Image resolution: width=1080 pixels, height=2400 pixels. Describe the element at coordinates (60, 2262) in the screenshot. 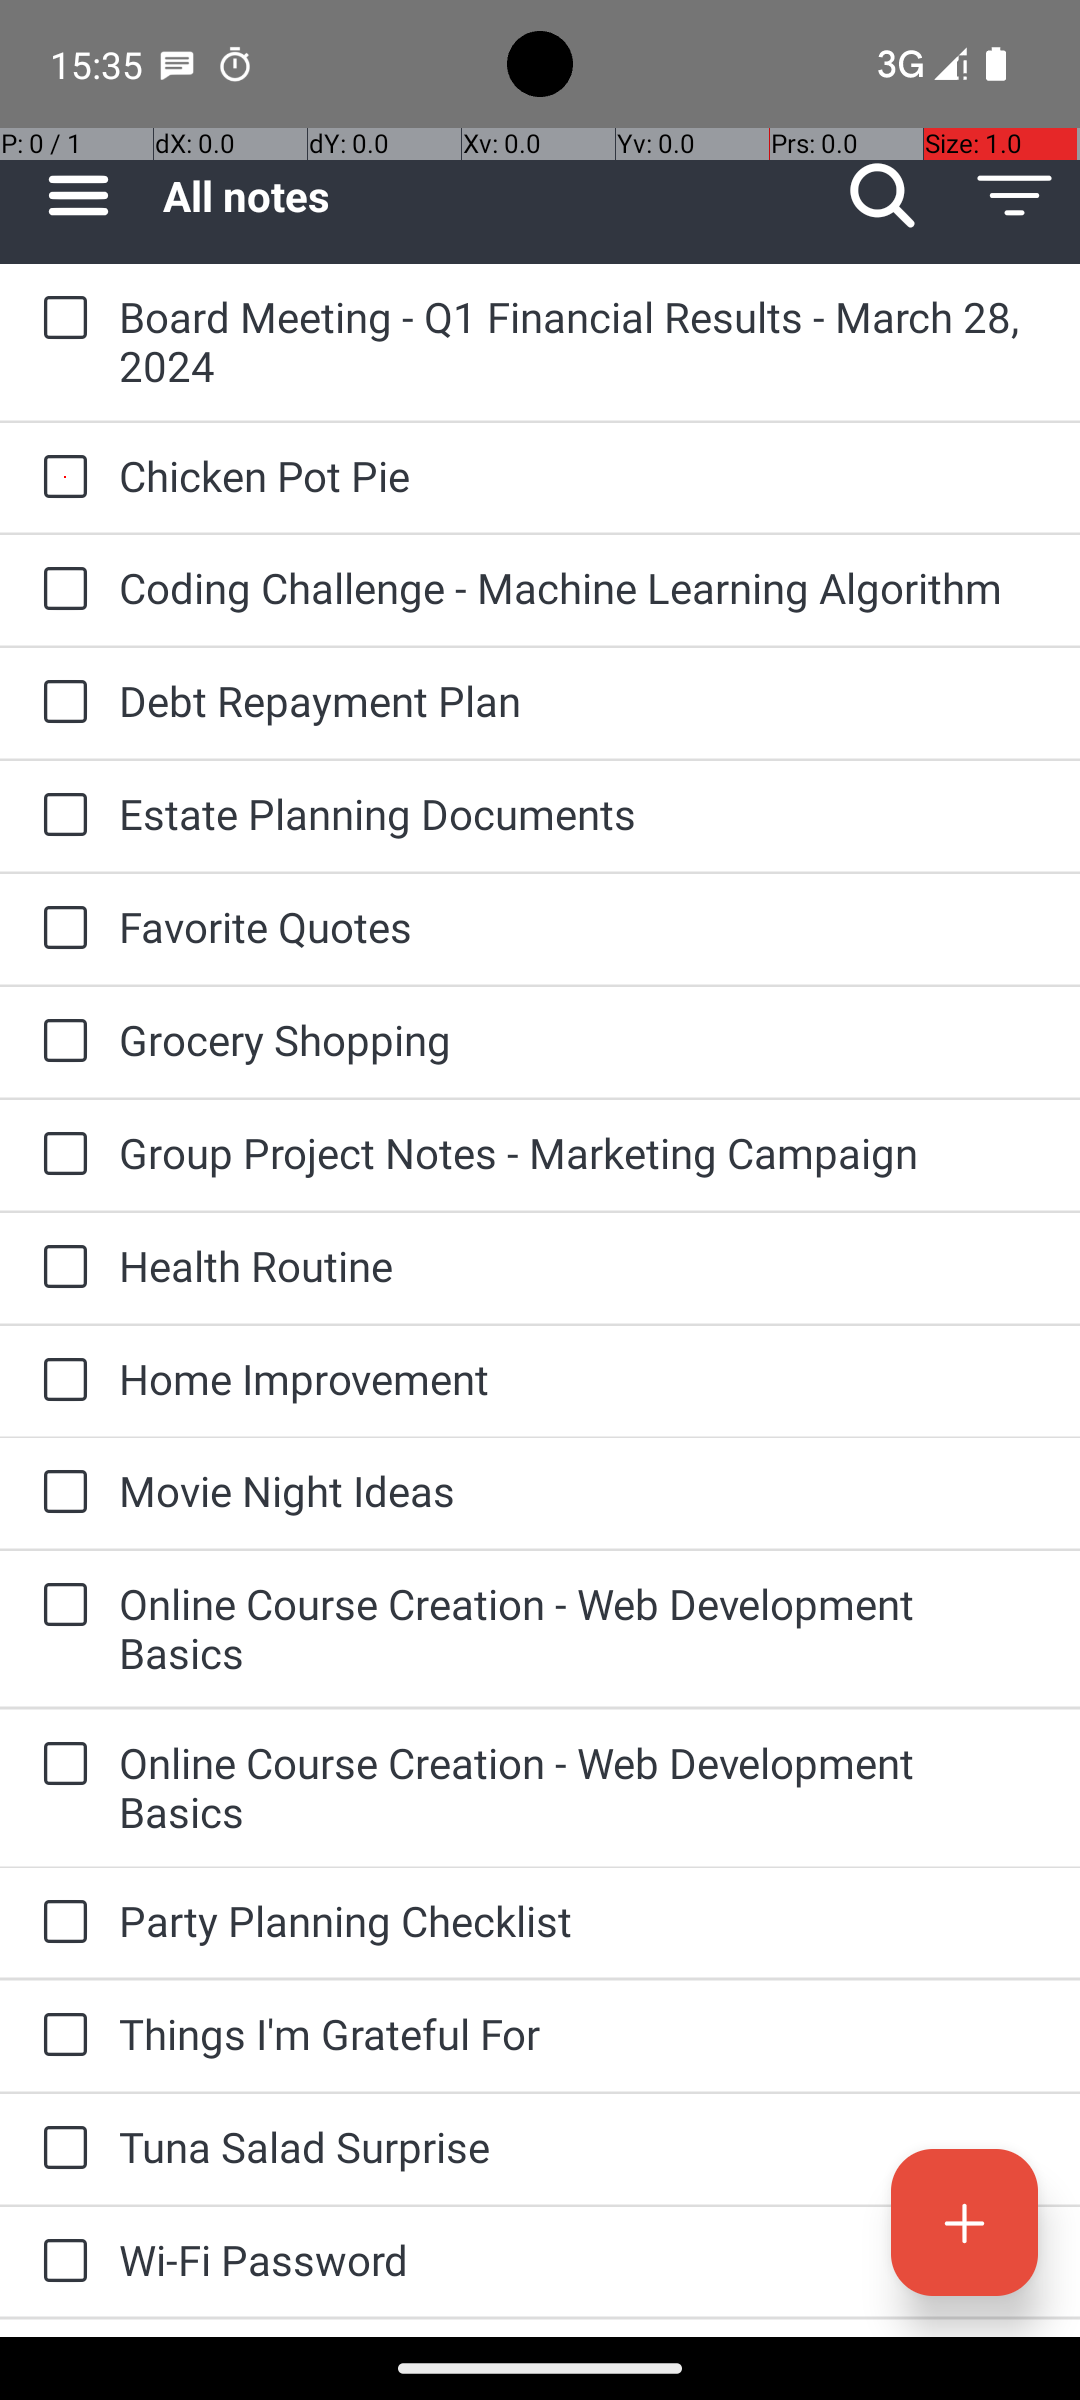

I see `to-do: Wi-Fi Password` at that location.